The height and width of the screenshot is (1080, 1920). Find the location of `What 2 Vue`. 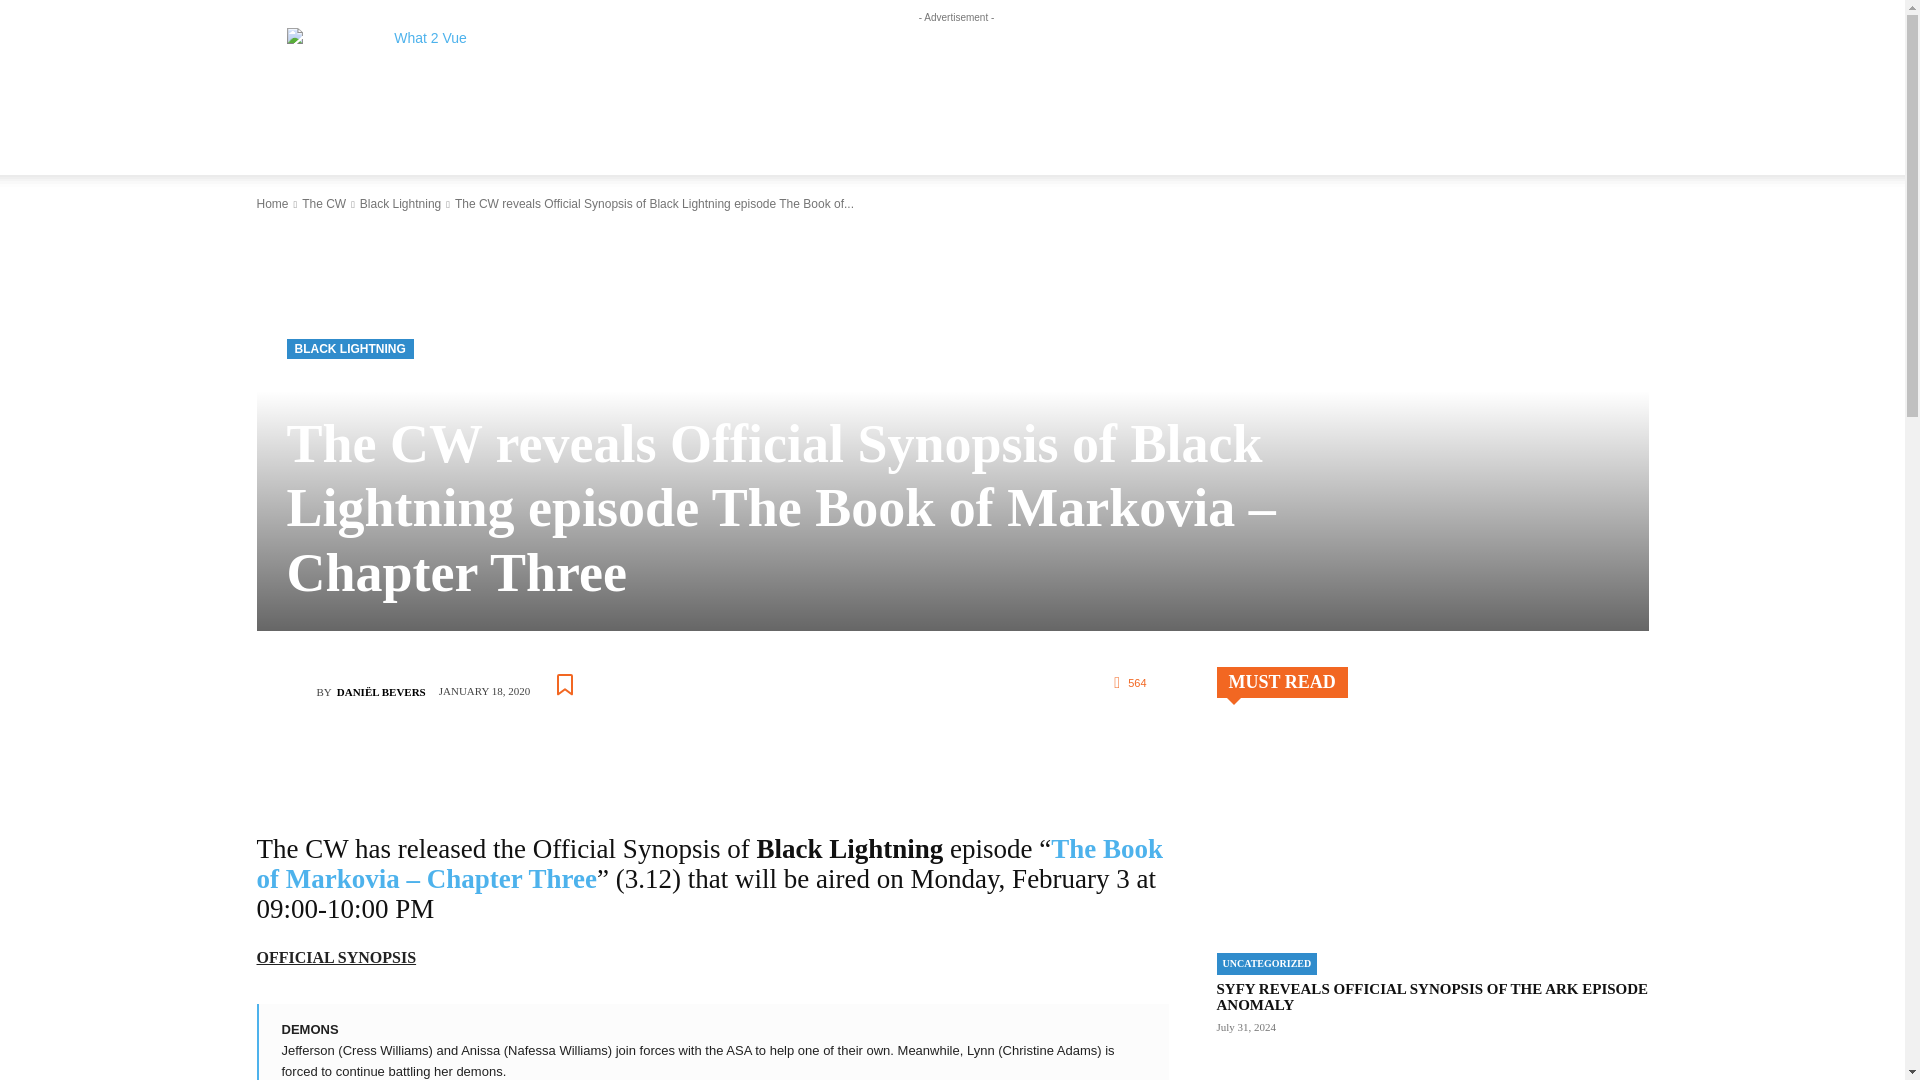

What 2 Vue is located at coordinates (422, 72).